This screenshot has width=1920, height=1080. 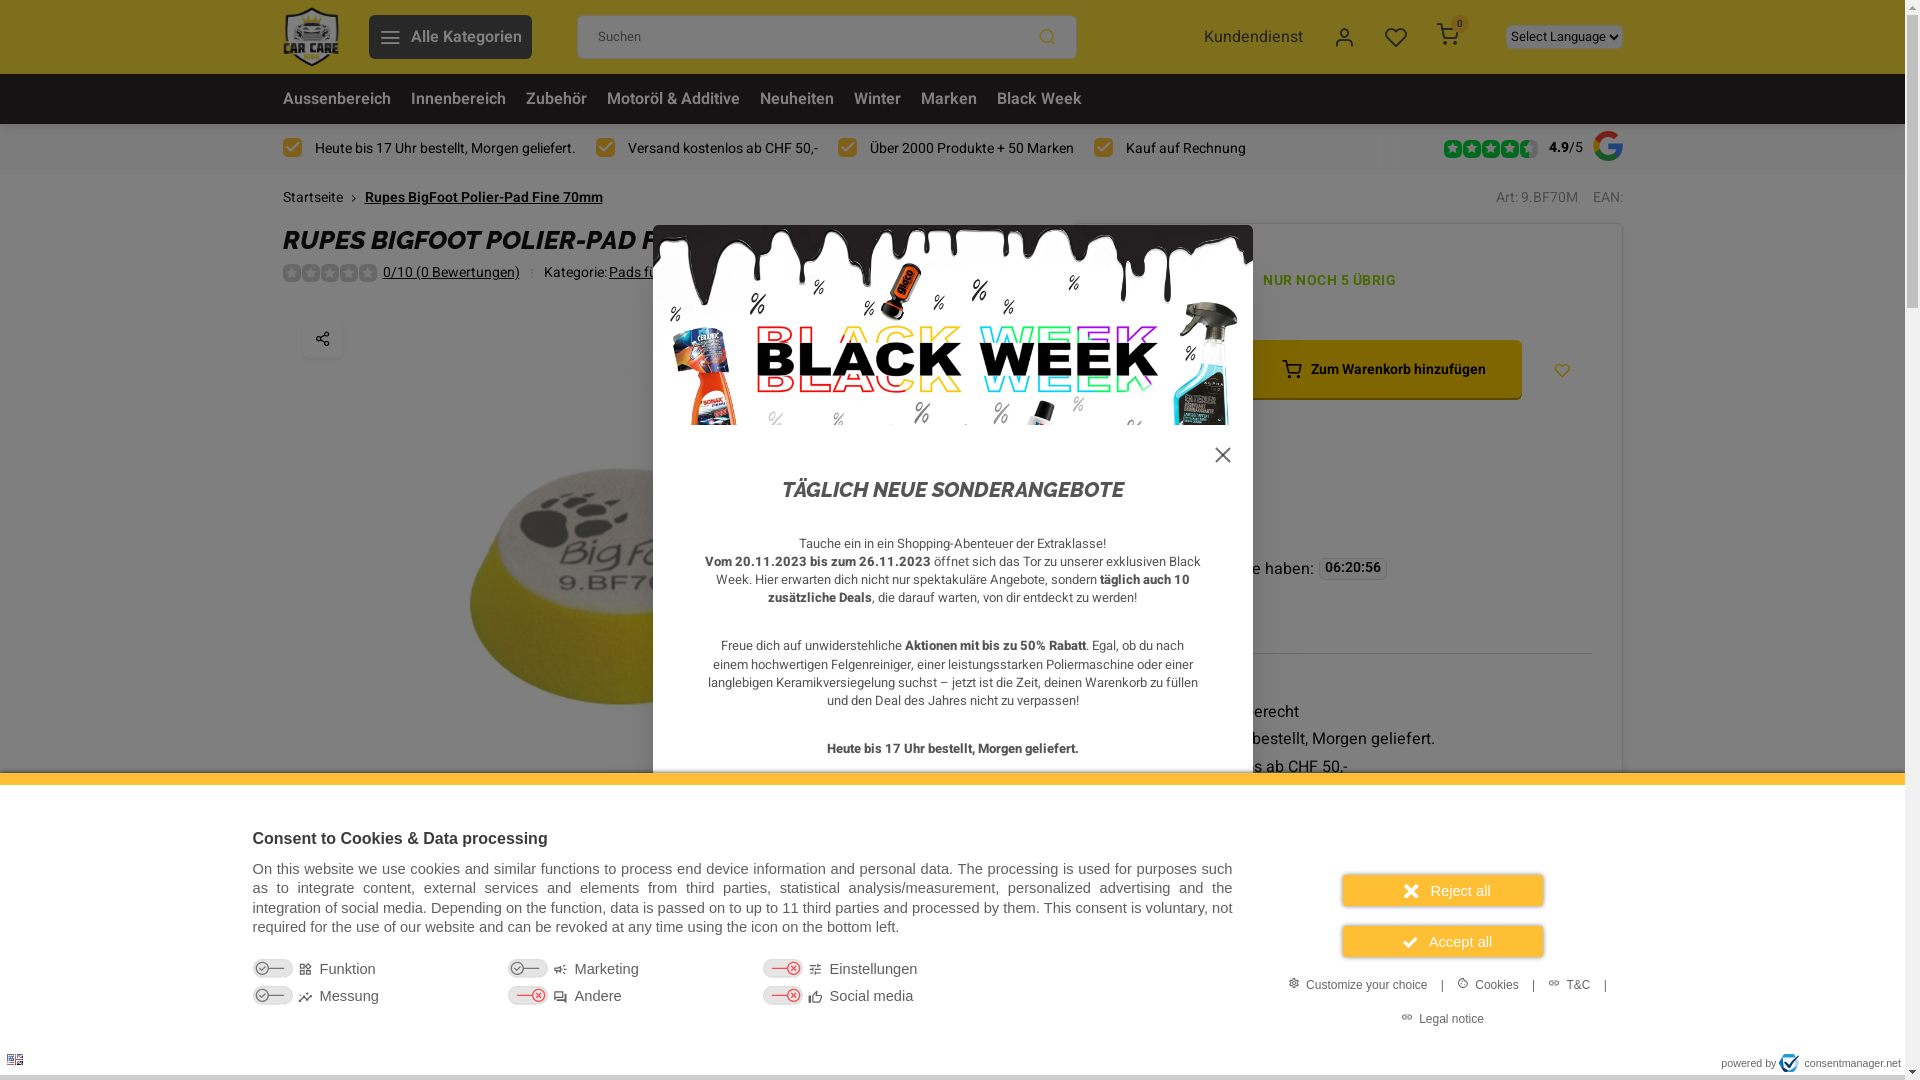 I want to click on consentmanager.net, so click(x=1840, y=1063).